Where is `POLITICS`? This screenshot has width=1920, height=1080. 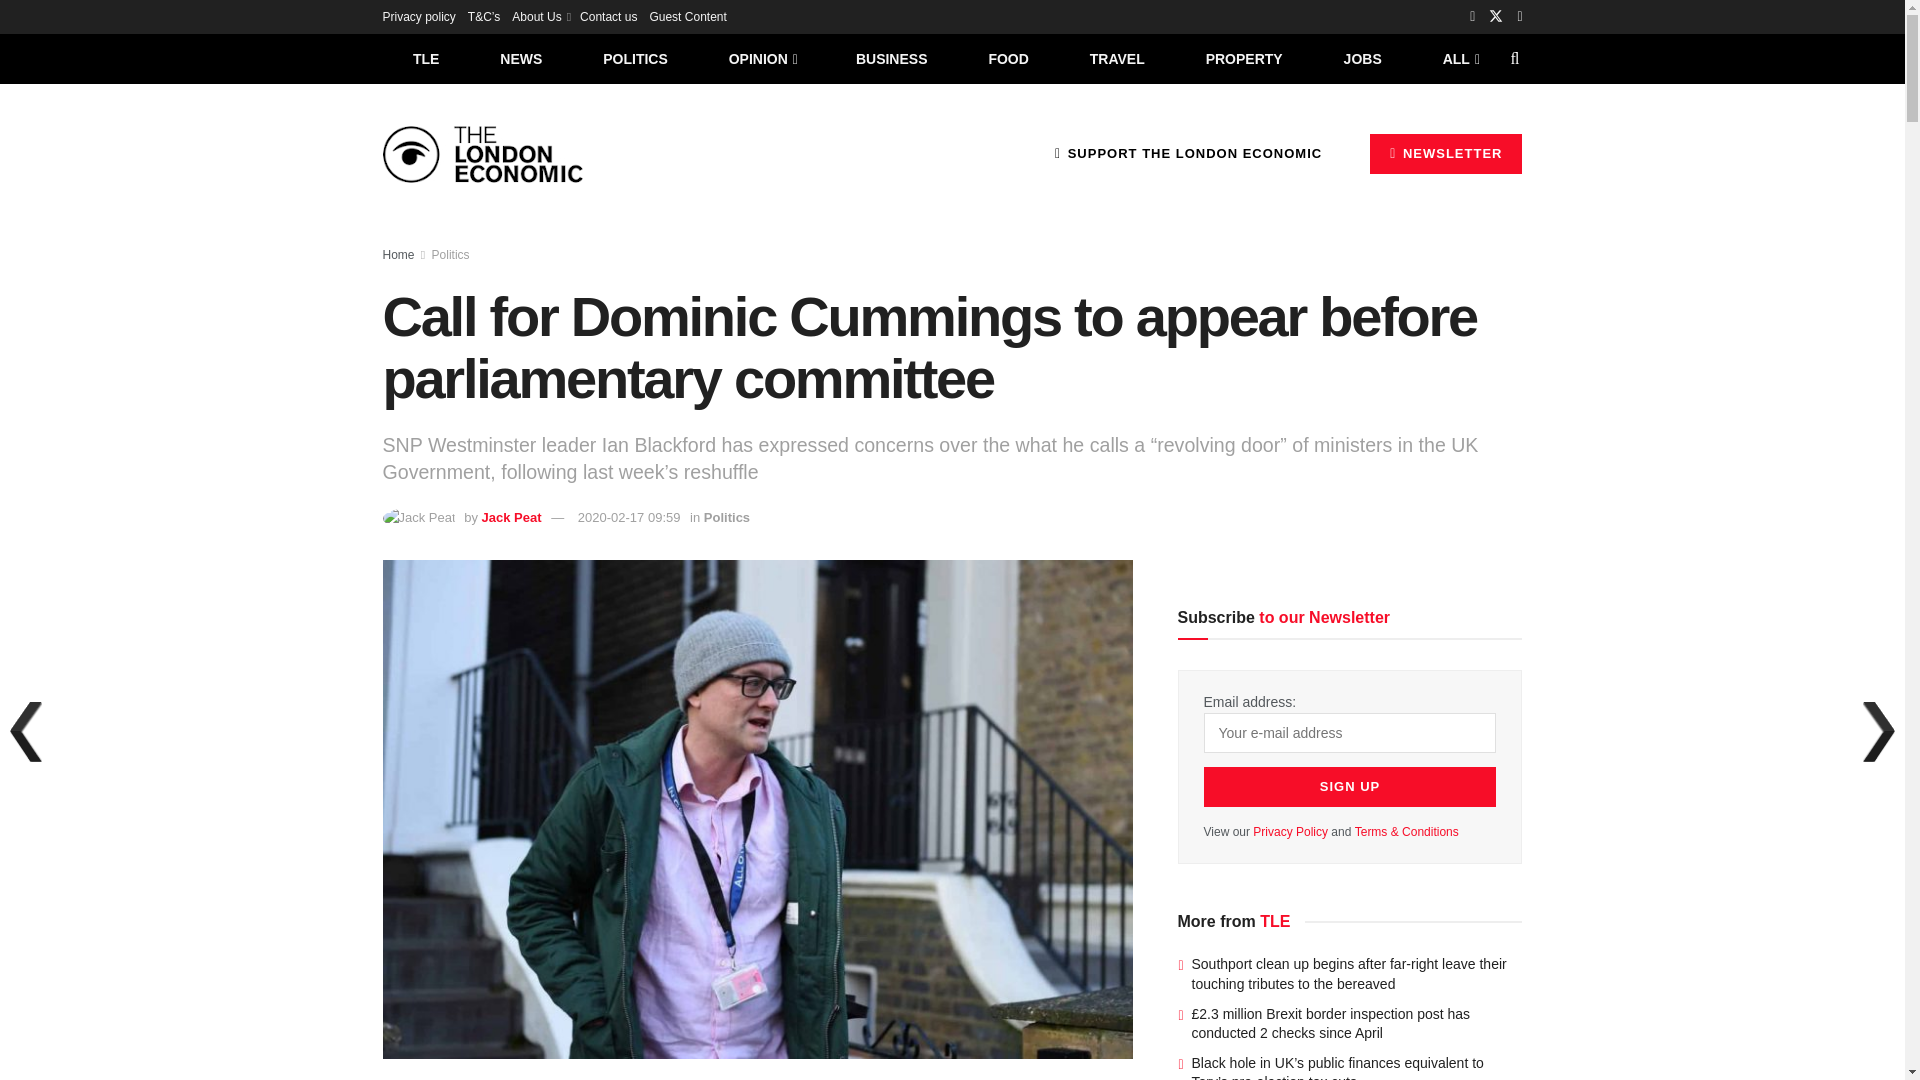
POLITICS is located at coordinates (635, 58).